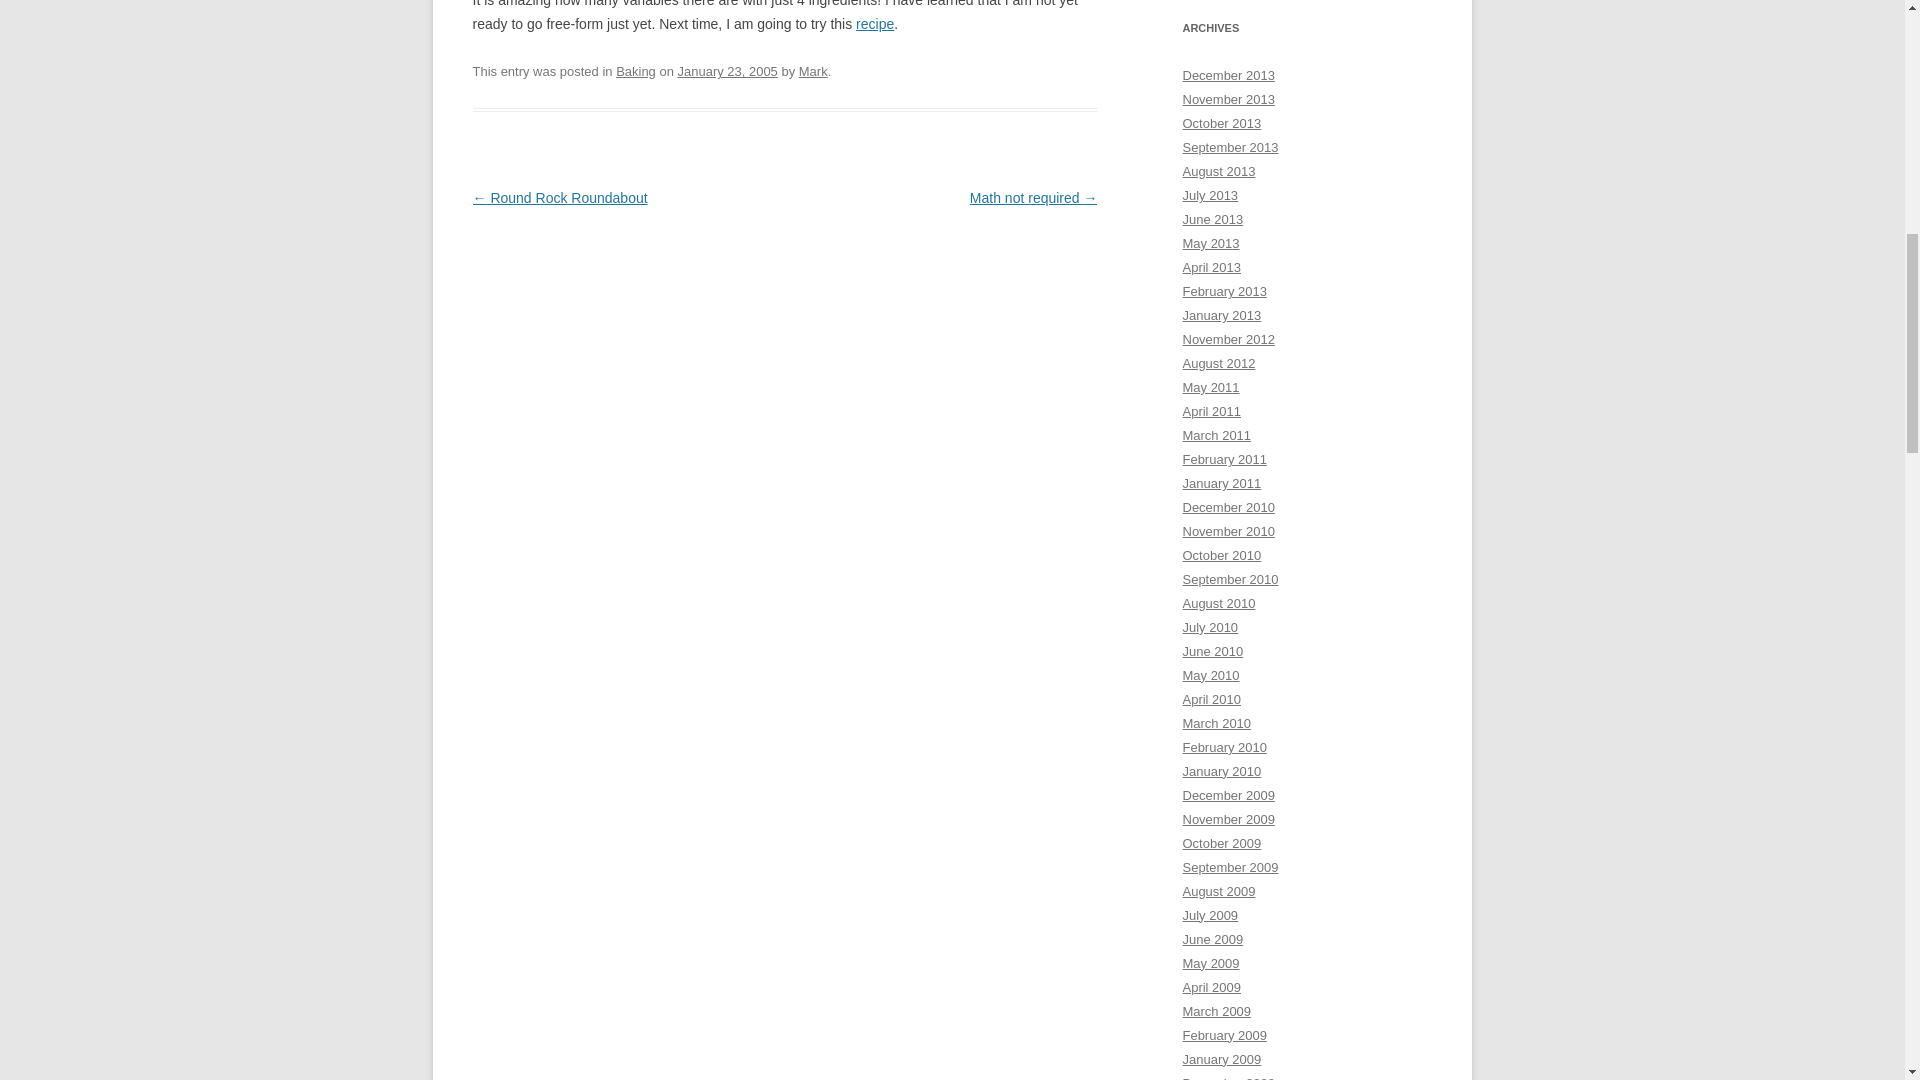  What do you see at coordinates (1211, 411) in the screenshot?
I see `April 2011` at bounding box center [1211, 411].